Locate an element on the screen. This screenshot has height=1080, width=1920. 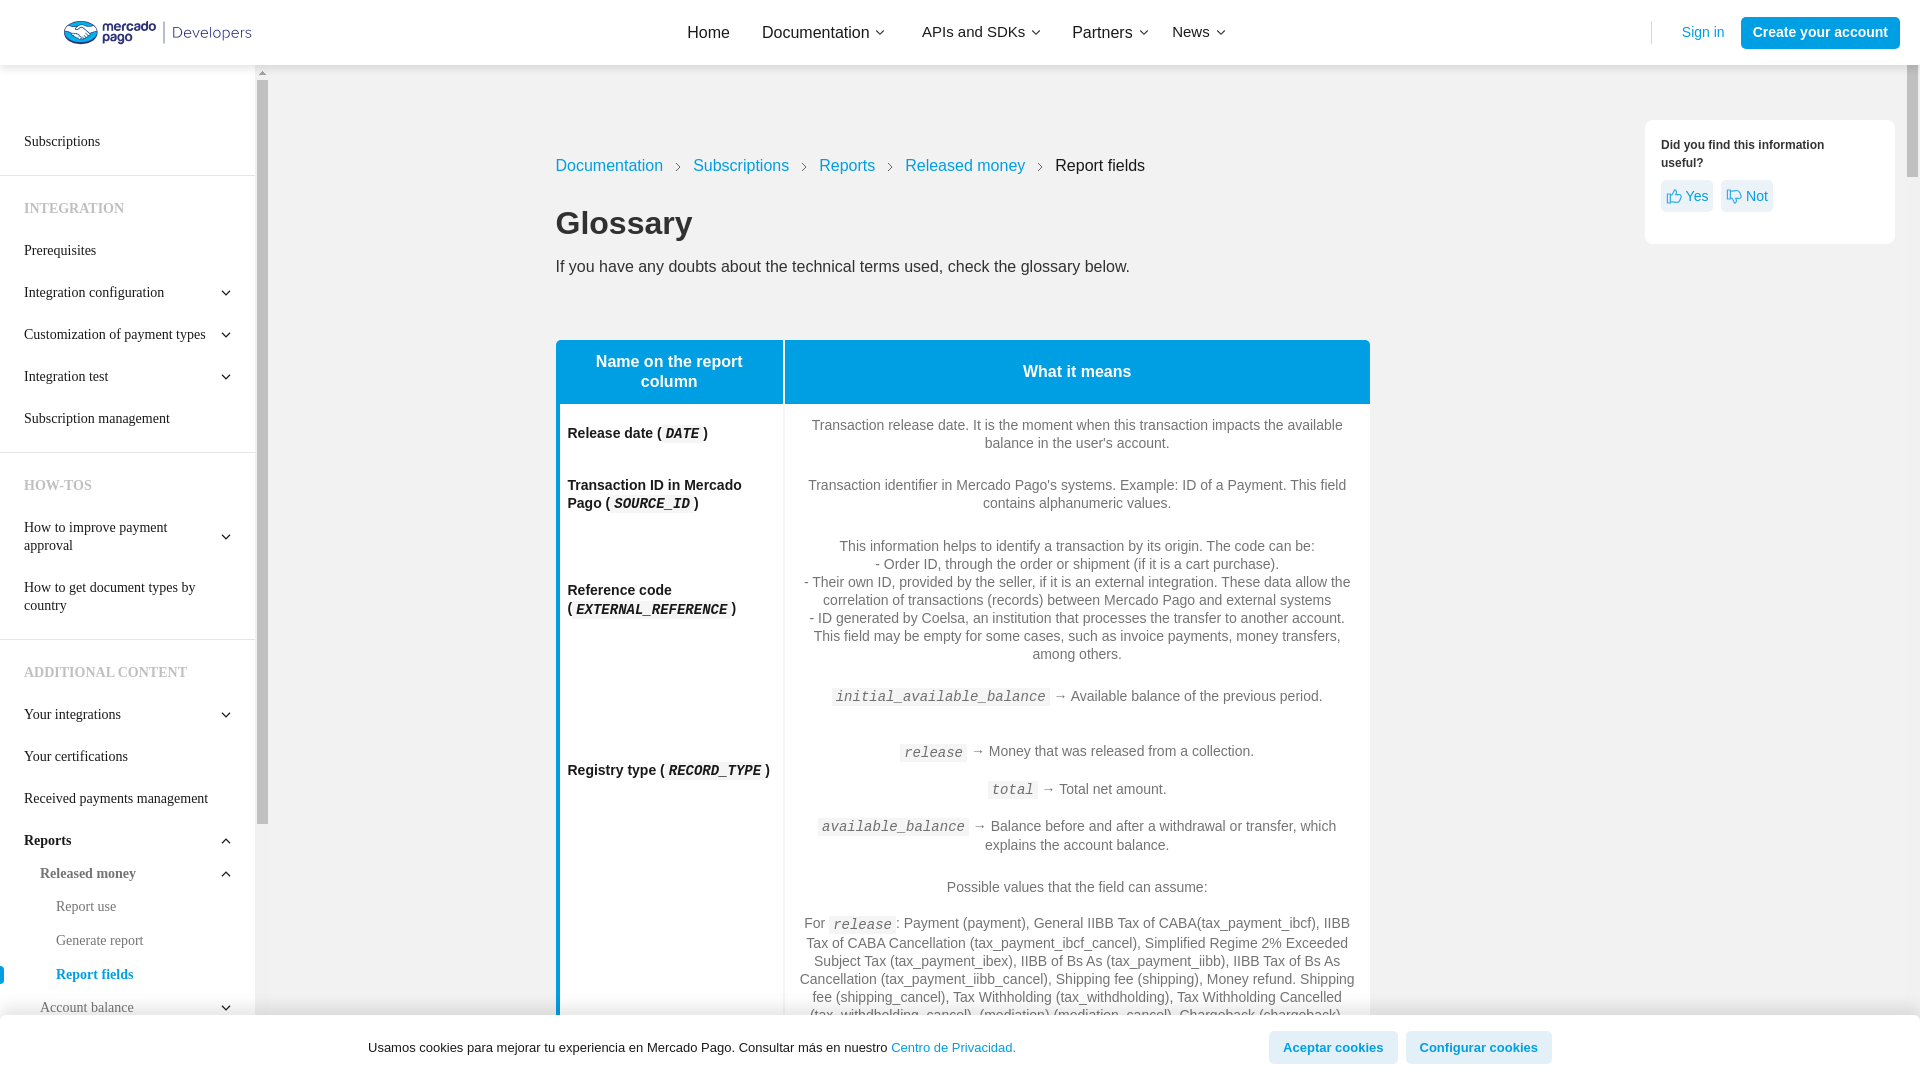
Subscriptions is located at coordinates (128, 142).